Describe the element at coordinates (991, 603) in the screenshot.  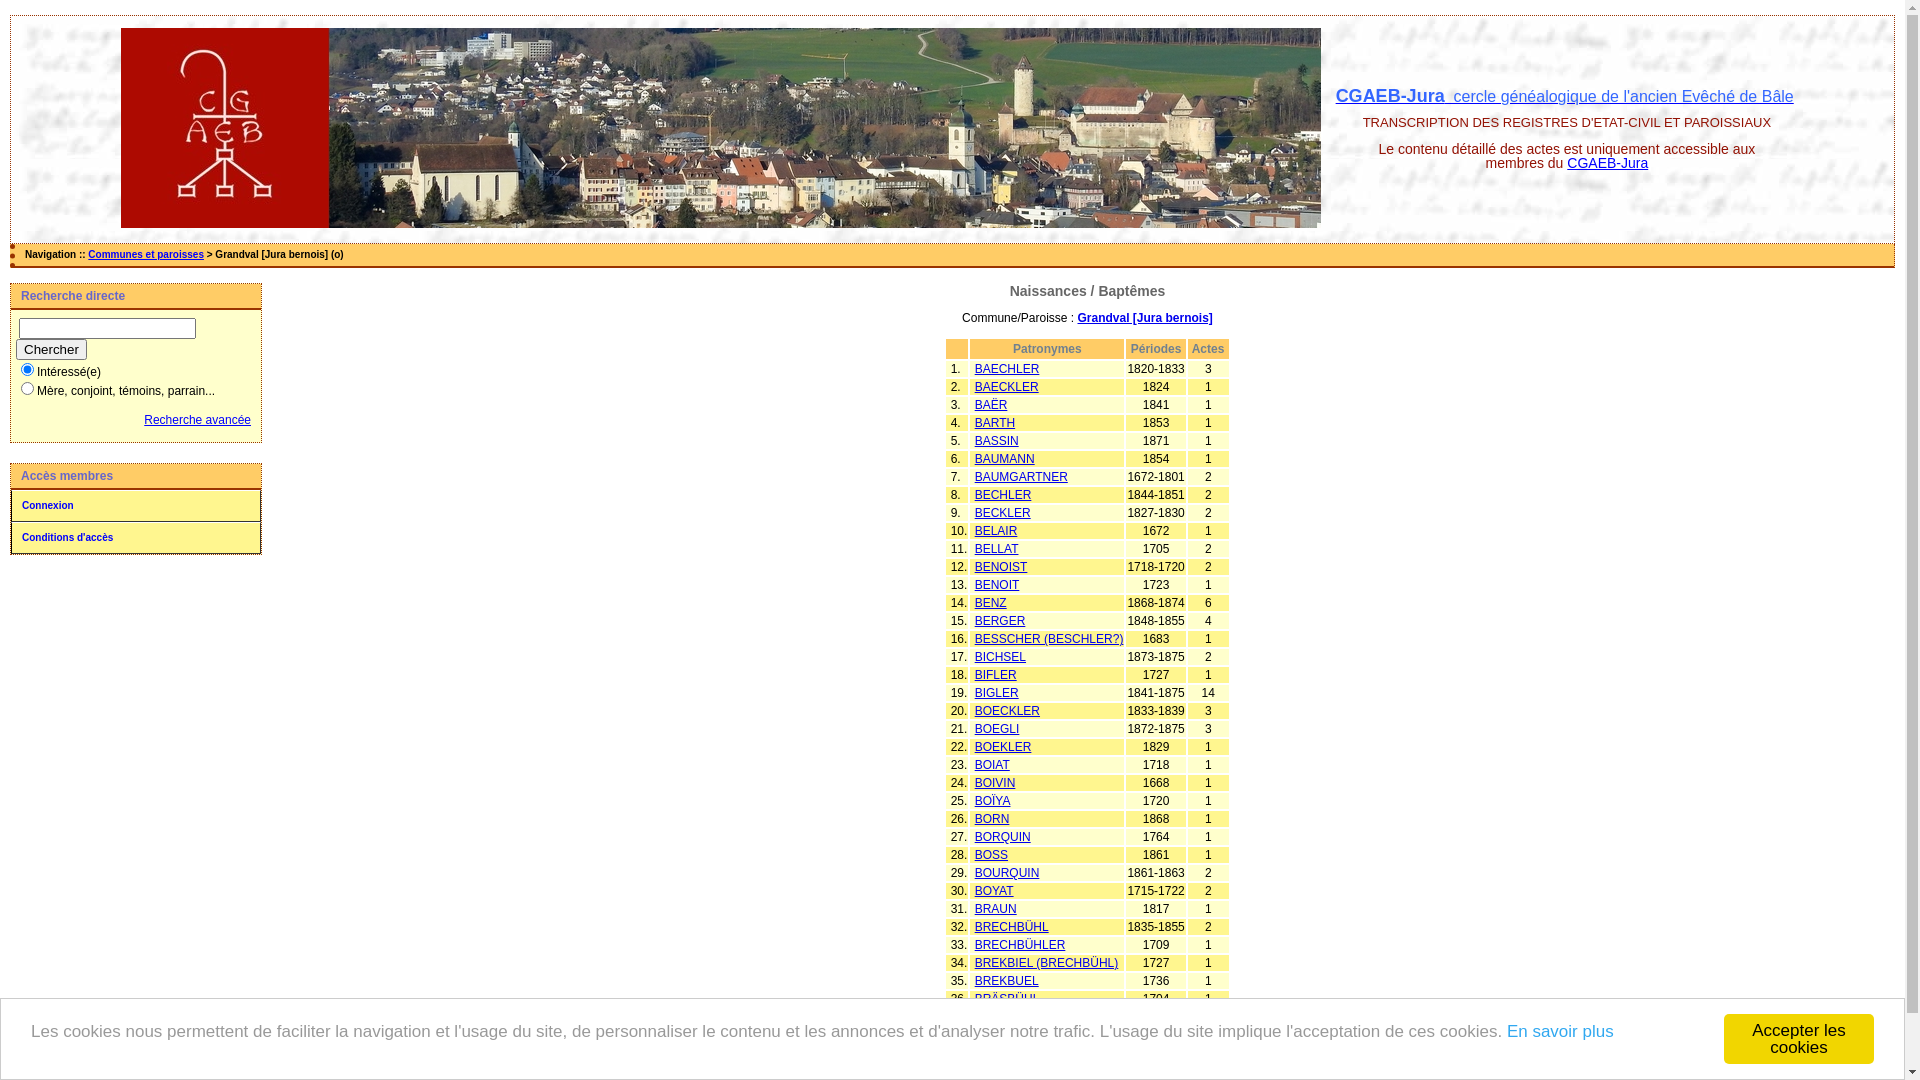
I see `BENZ` at that location.